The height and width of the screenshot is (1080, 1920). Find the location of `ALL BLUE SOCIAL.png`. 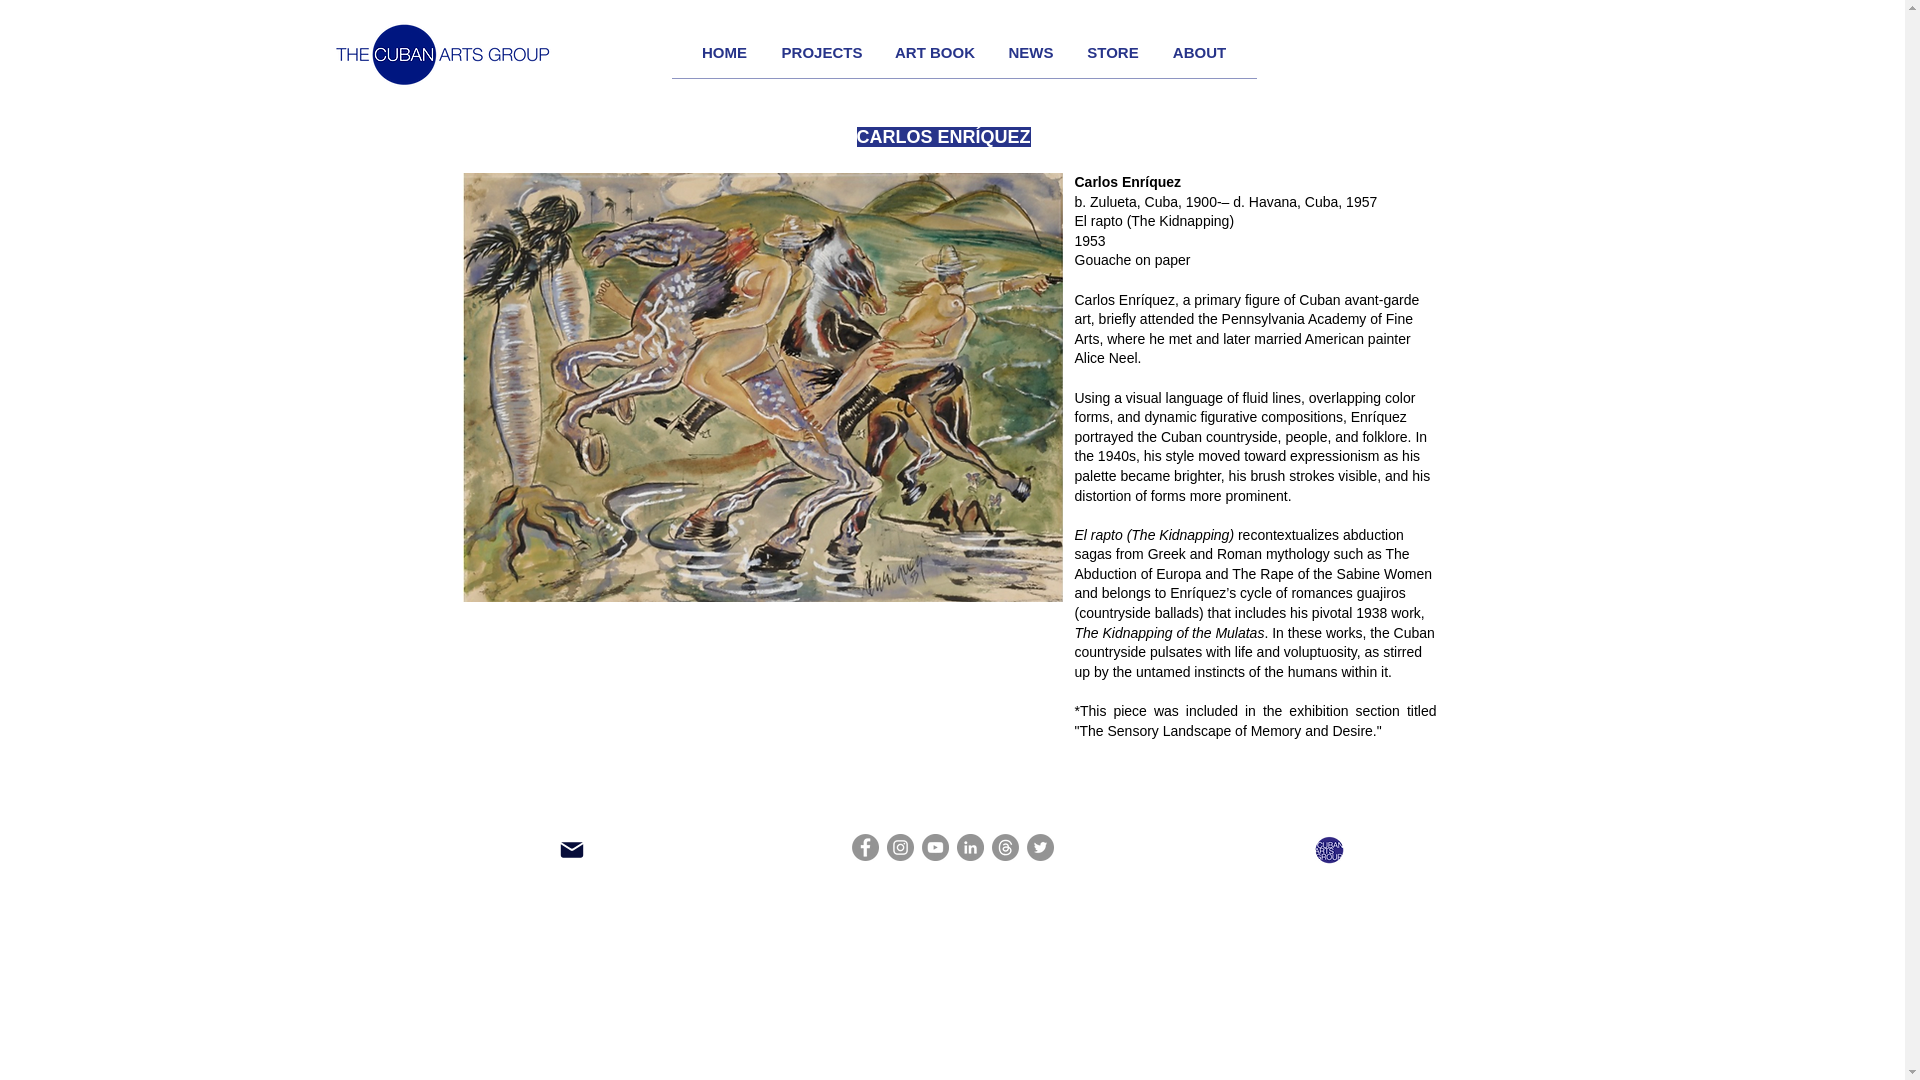

ALL BLUE SOCIAL.png is located at coordinates (1328, 850).